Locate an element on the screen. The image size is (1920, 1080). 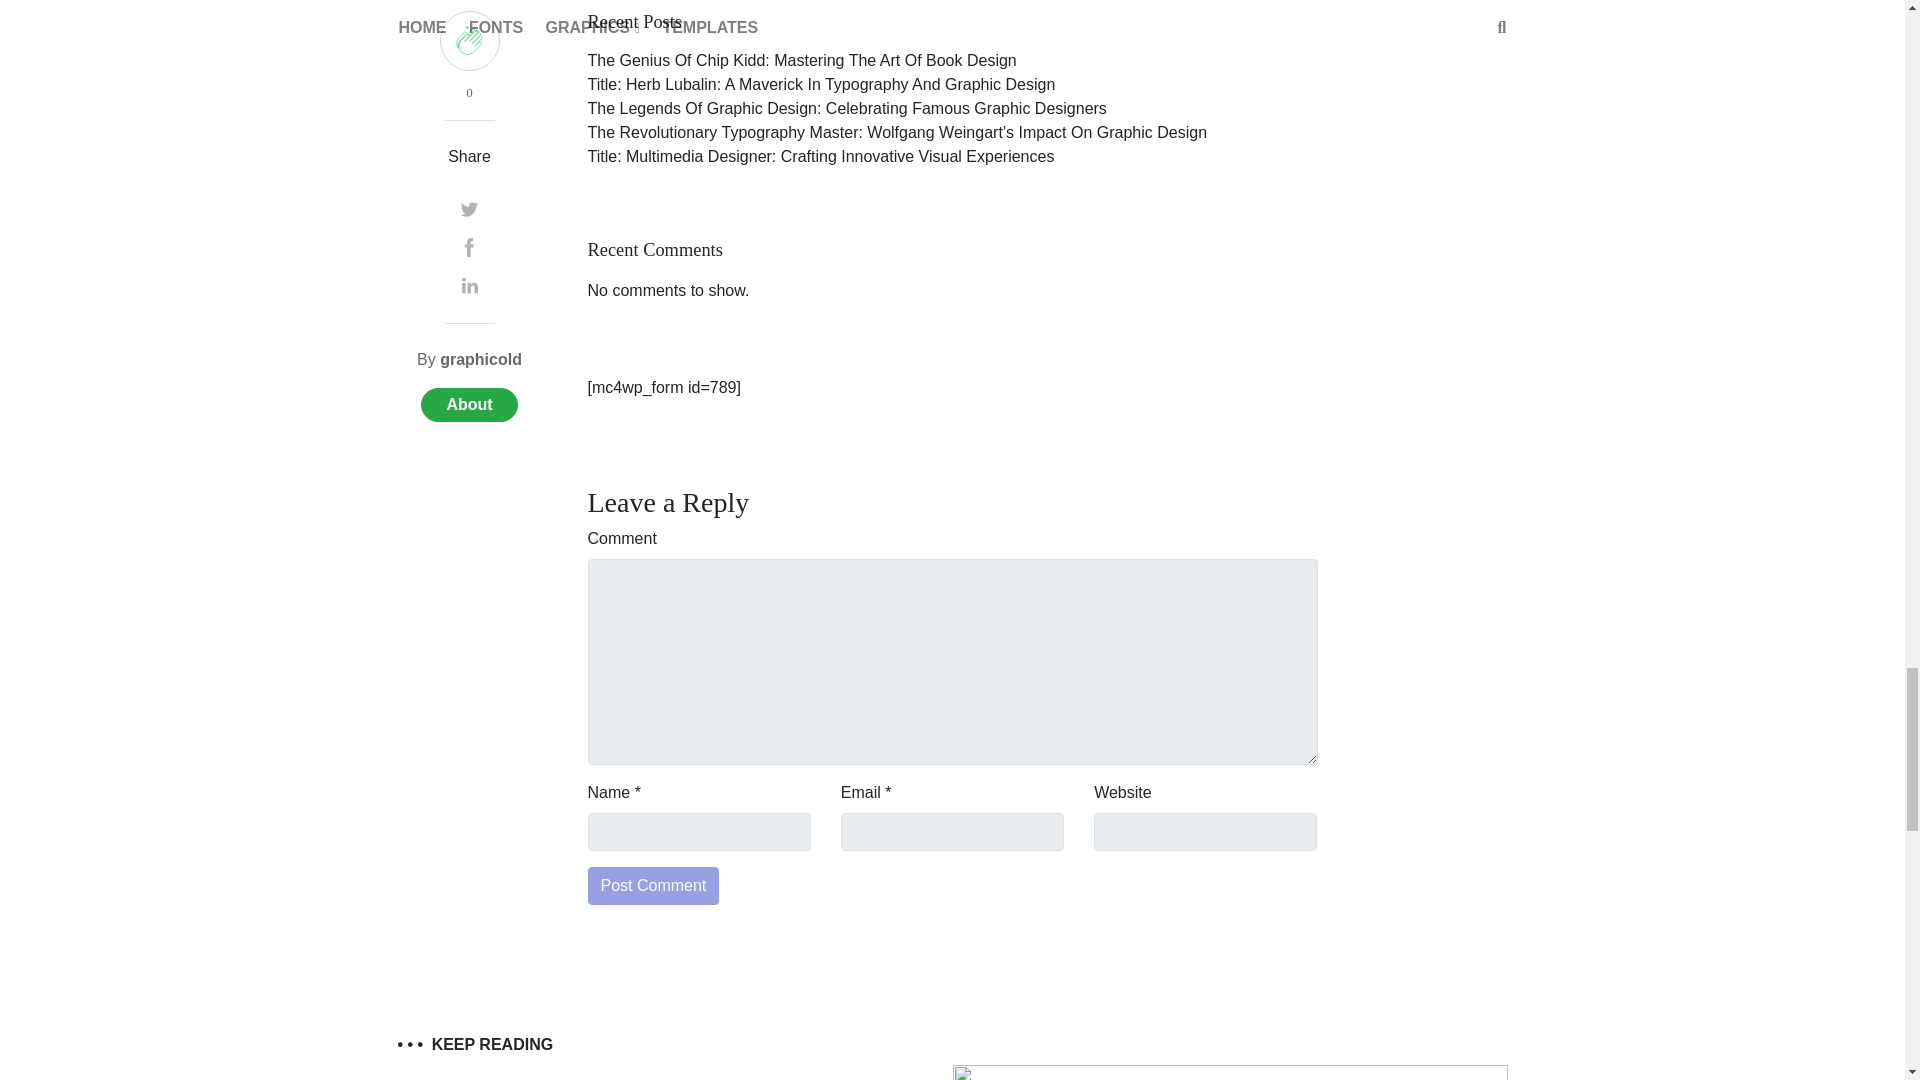
Post Comment is located at coordinates (654, 886).